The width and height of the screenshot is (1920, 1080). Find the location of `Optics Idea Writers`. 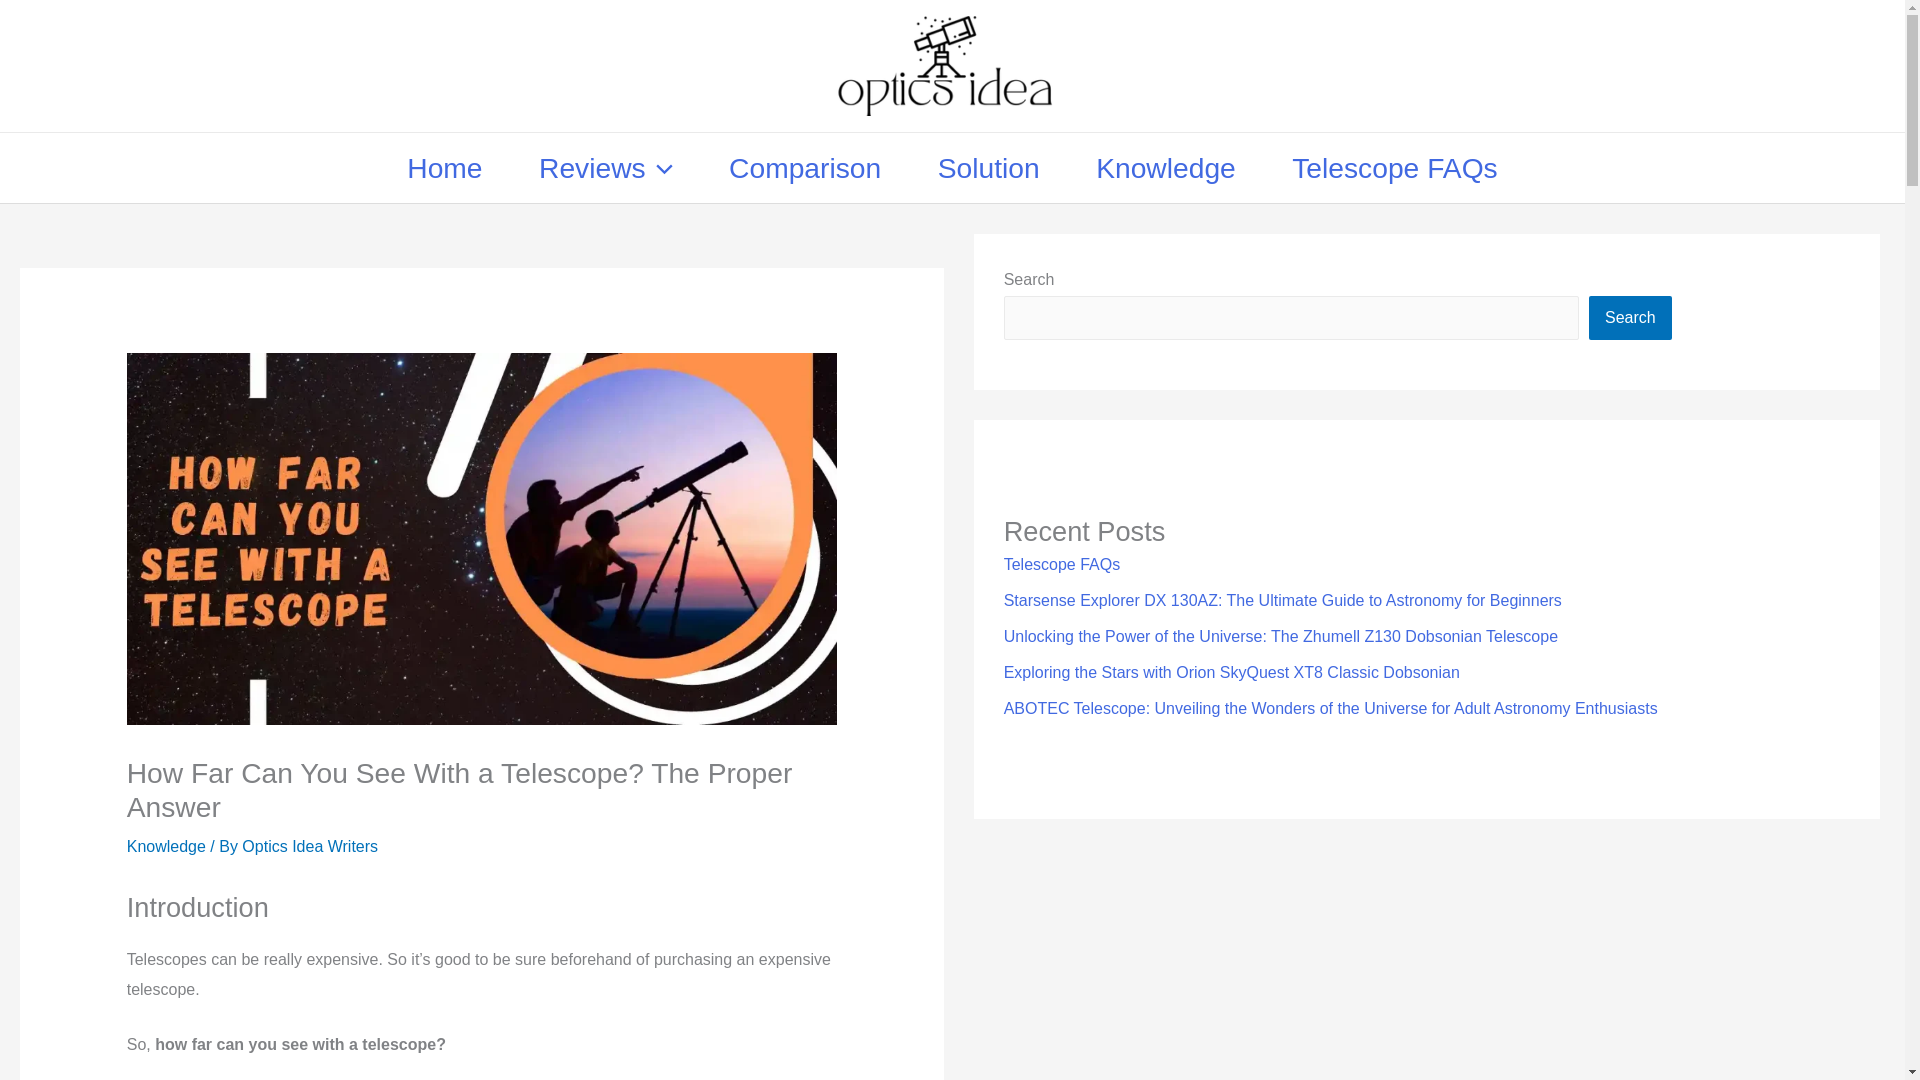

Optics Idea Writers is located at coordinates (310, 846).